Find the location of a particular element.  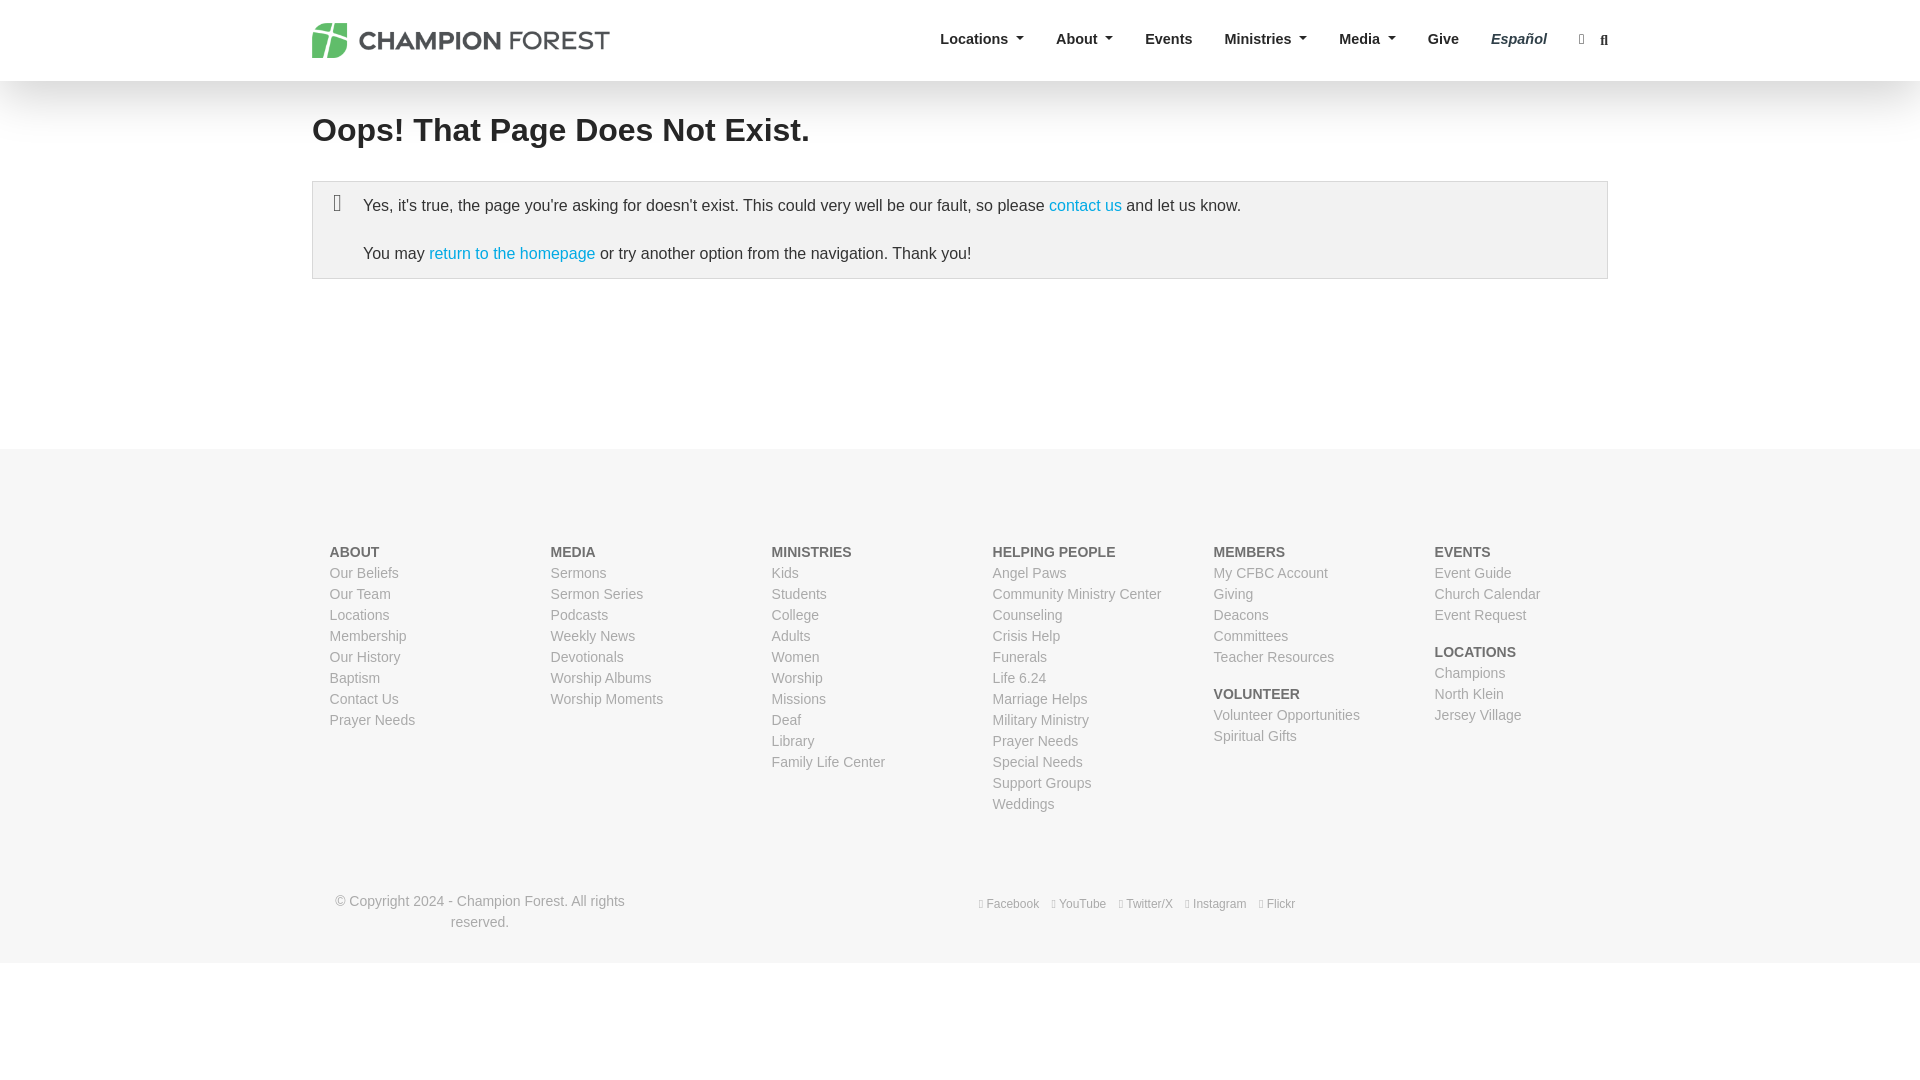

About is located at coordinates (1084, 38).